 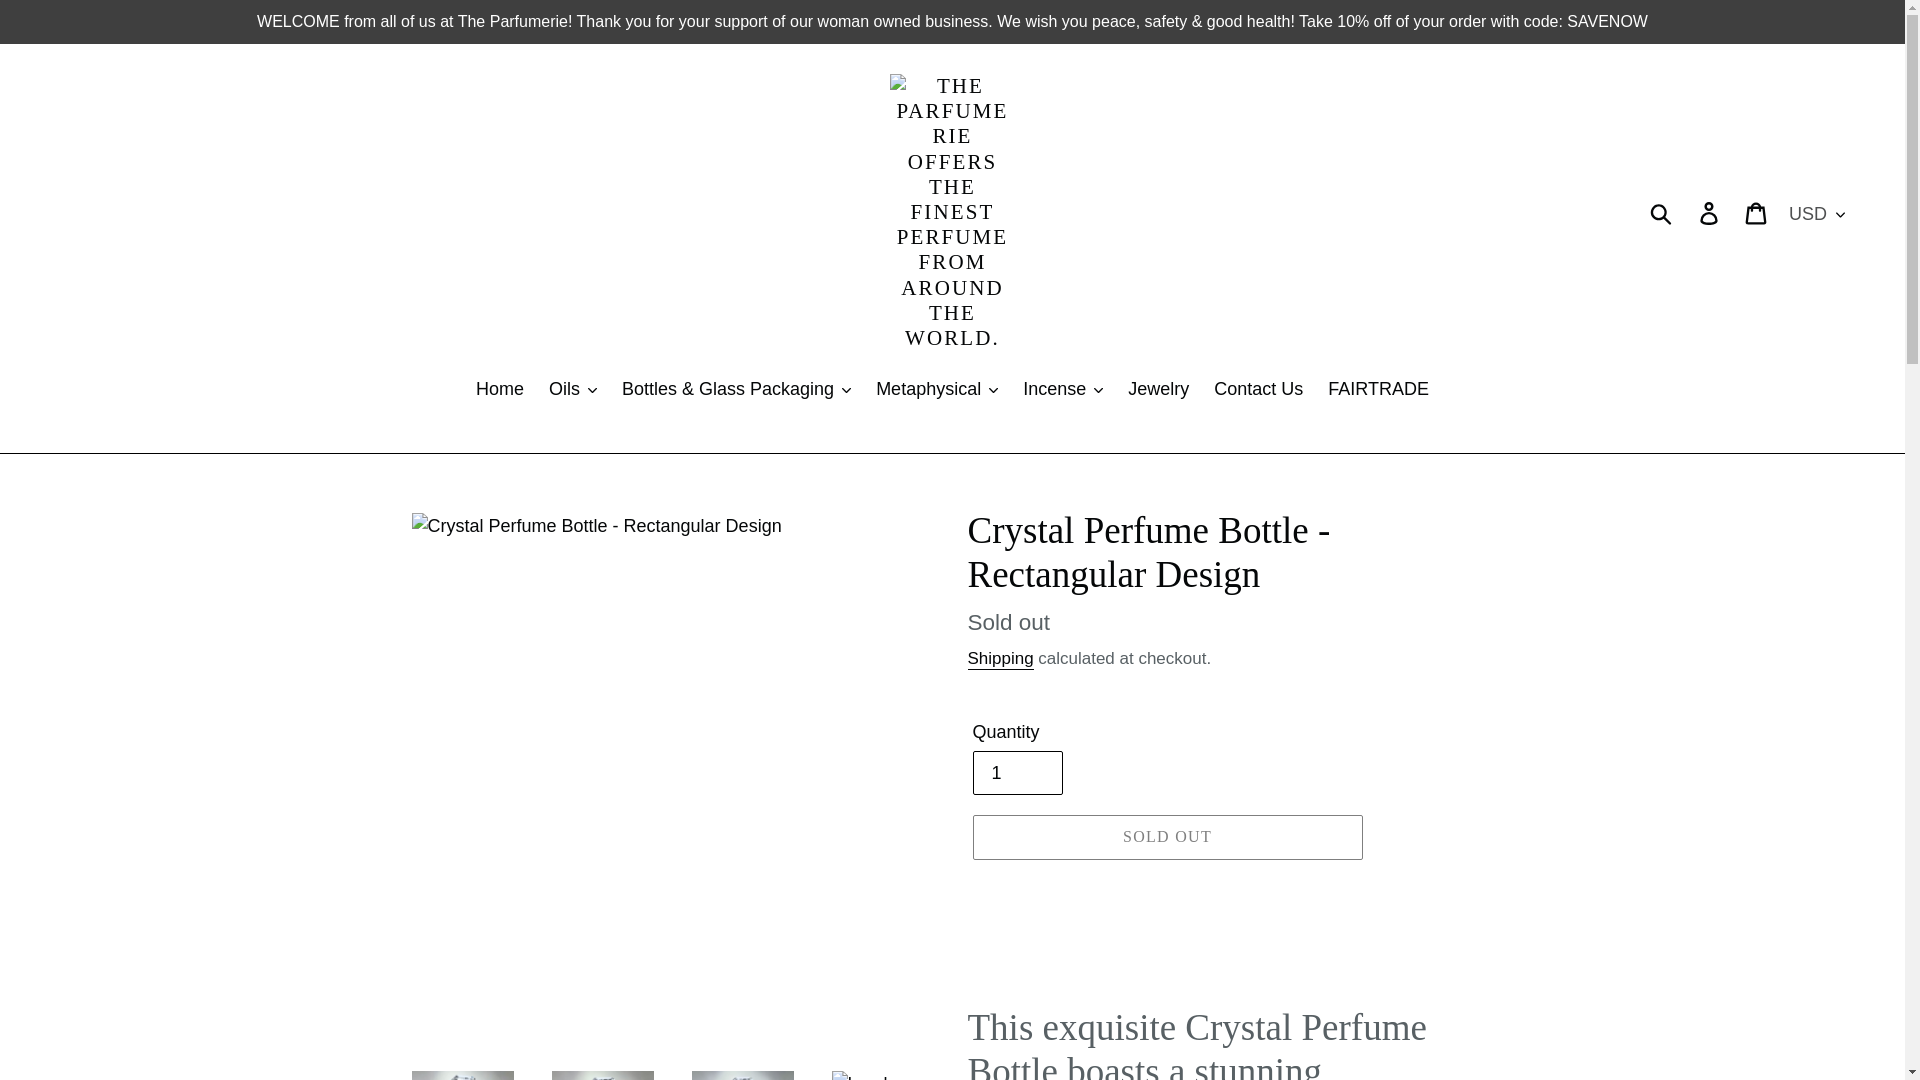 I want to click on Submit, so click(x=1662, y=213).